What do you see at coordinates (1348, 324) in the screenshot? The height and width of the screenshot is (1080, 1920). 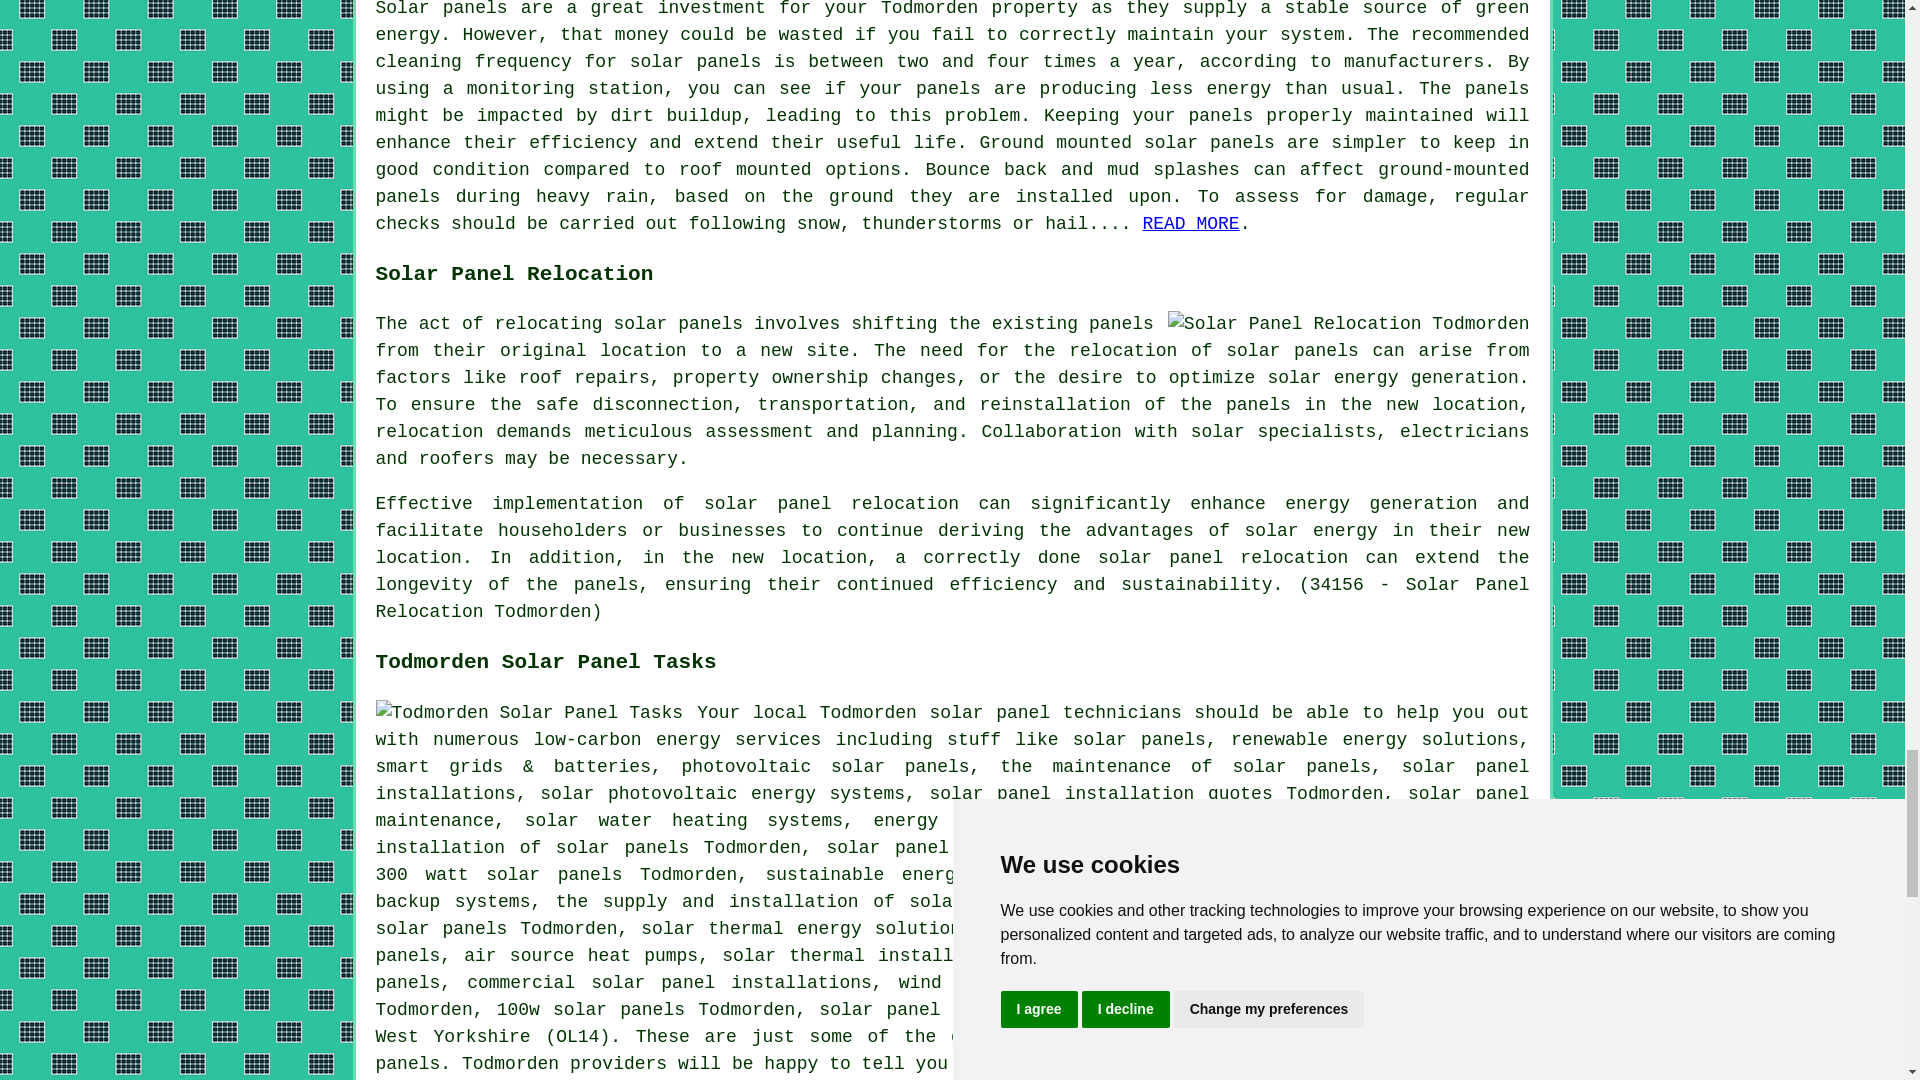 I see `Solar Panel Relocation Todmorden` at bounding box center [1348, 324].